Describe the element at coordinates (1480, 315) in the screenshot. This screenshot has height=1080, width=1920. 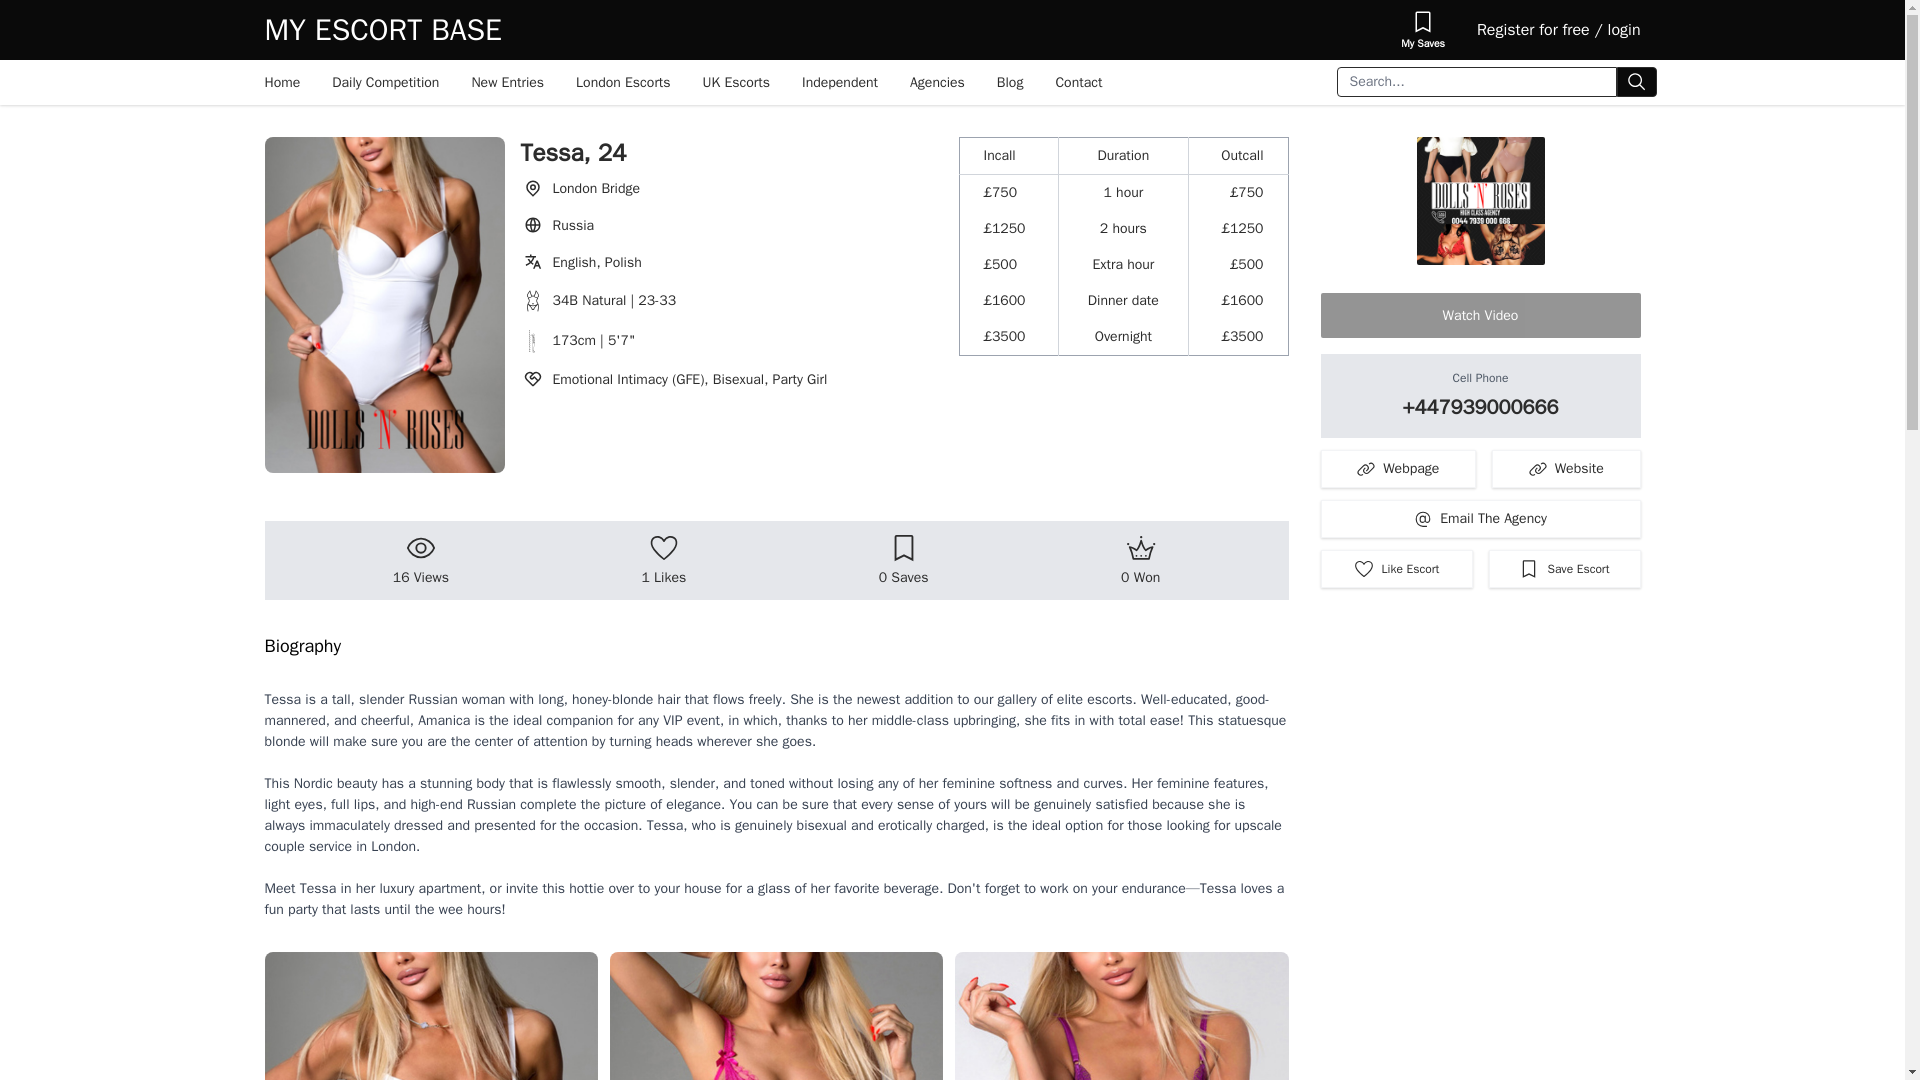
I see `Watch Video` at that location.